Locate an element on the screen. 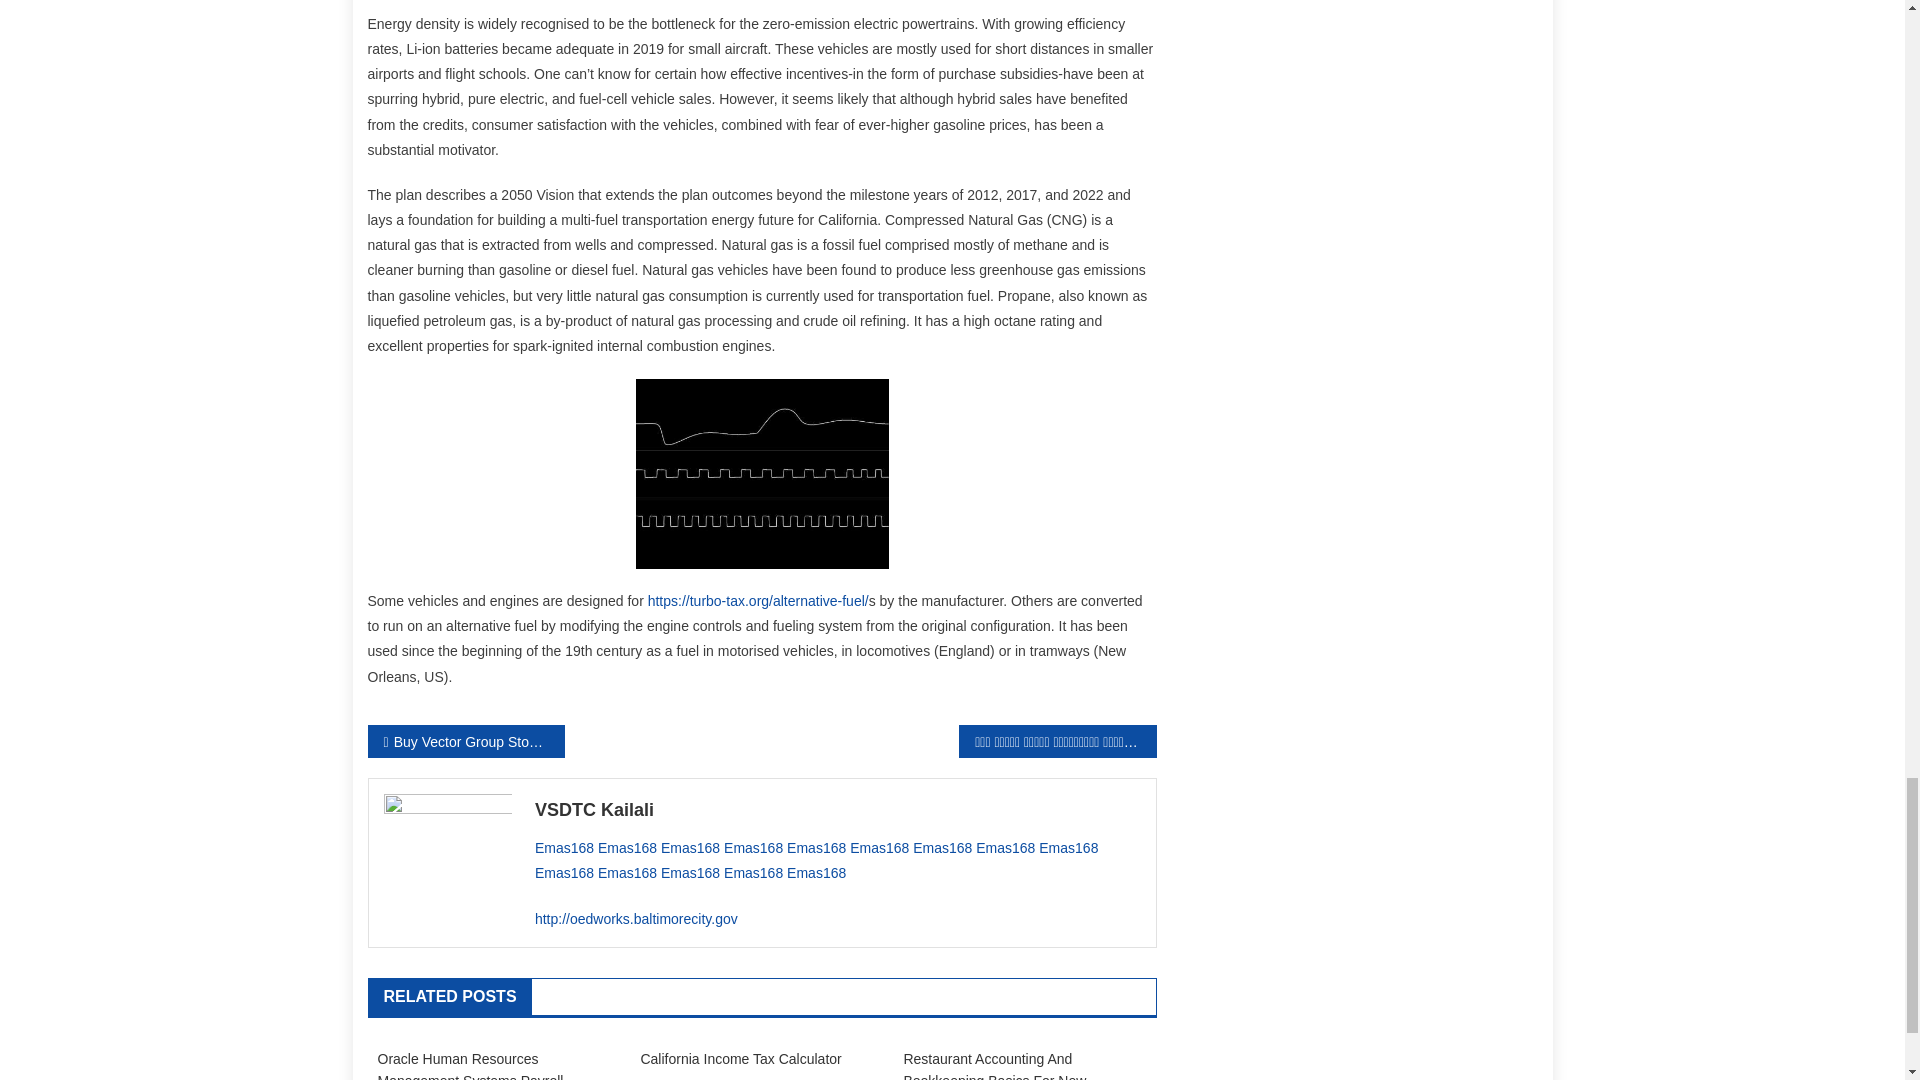 The width and height of the screenshot is (1920, 1080). Emas168 is located at coordinates (626, 848).